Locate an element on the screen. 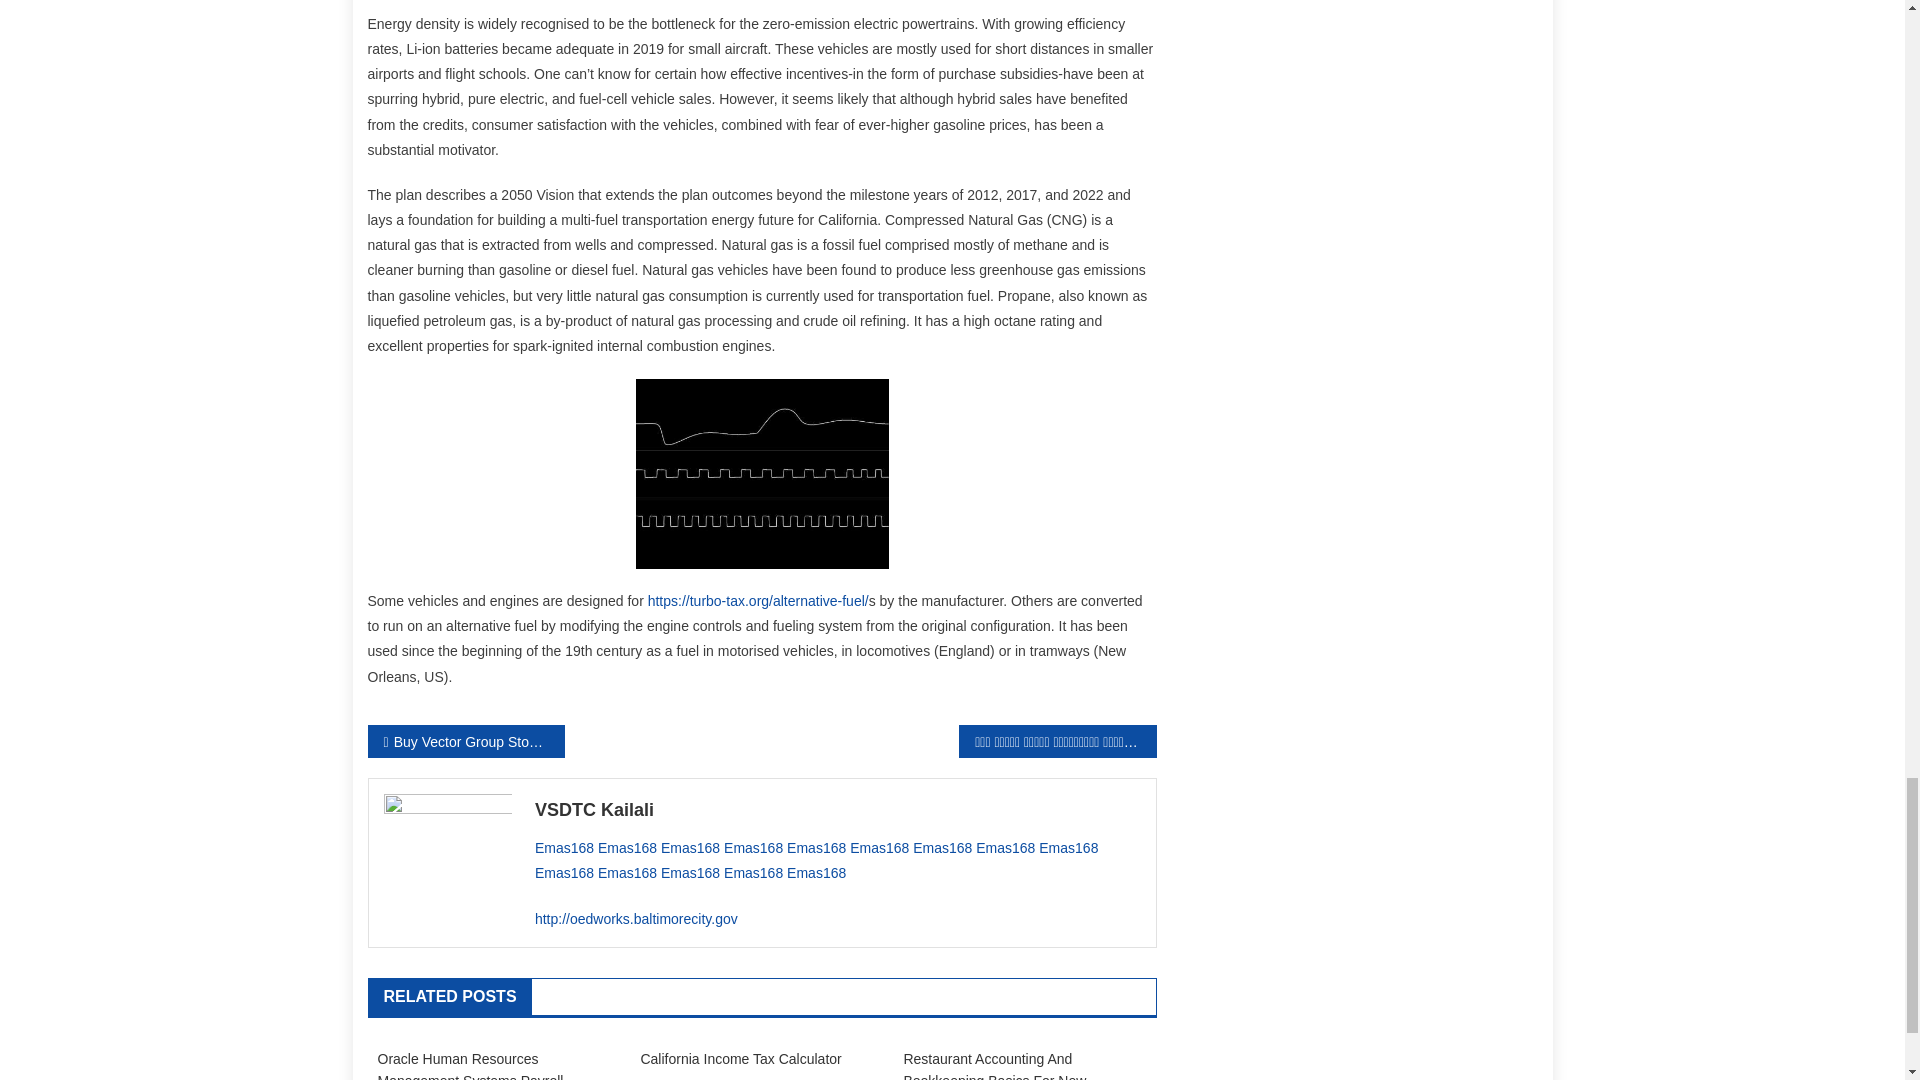 The width and height of the screenshot is (1920, 1080). Emas168 is located at coordinates (626, 848).